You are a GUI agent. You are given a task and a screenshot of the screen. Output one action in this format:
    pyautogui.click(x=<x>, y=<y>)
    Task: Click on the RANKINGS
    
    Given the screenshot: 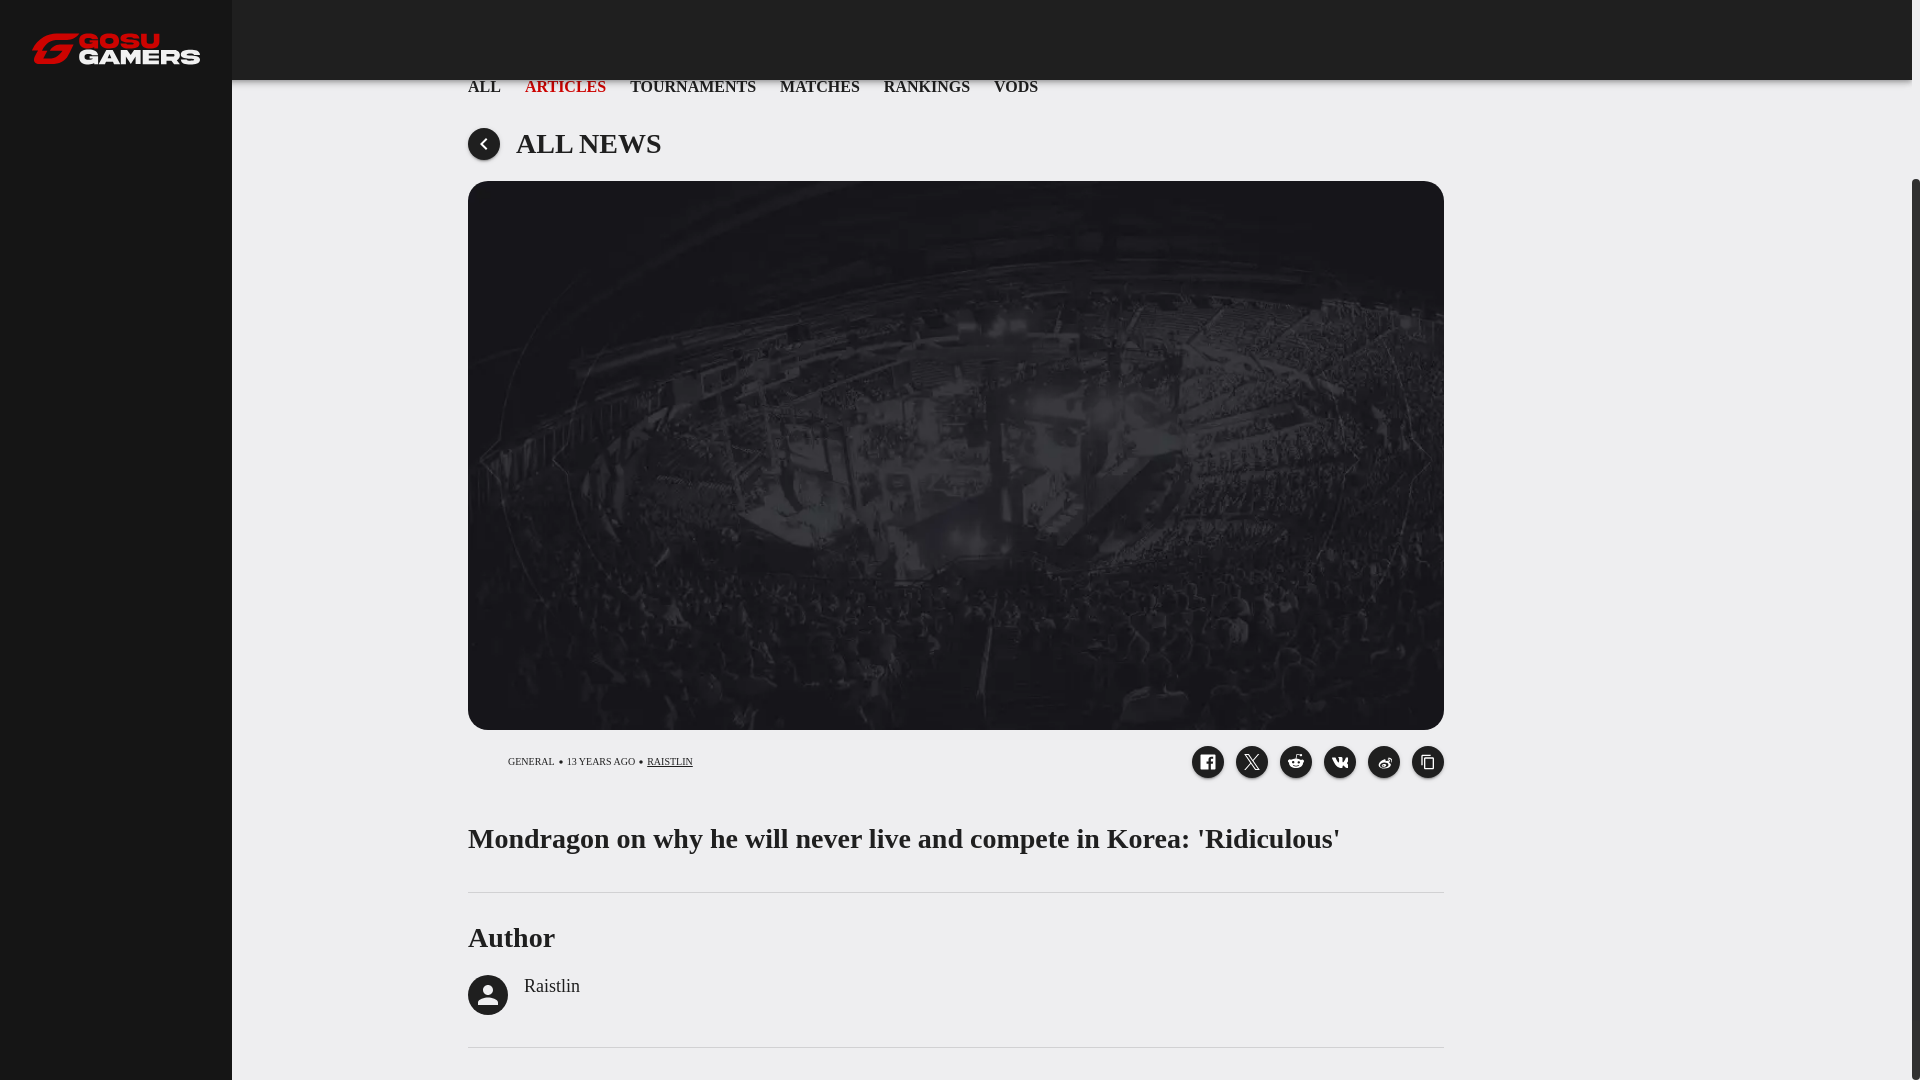 What is the action you would take?
    pyautogui.click(x=956, y=86)
    